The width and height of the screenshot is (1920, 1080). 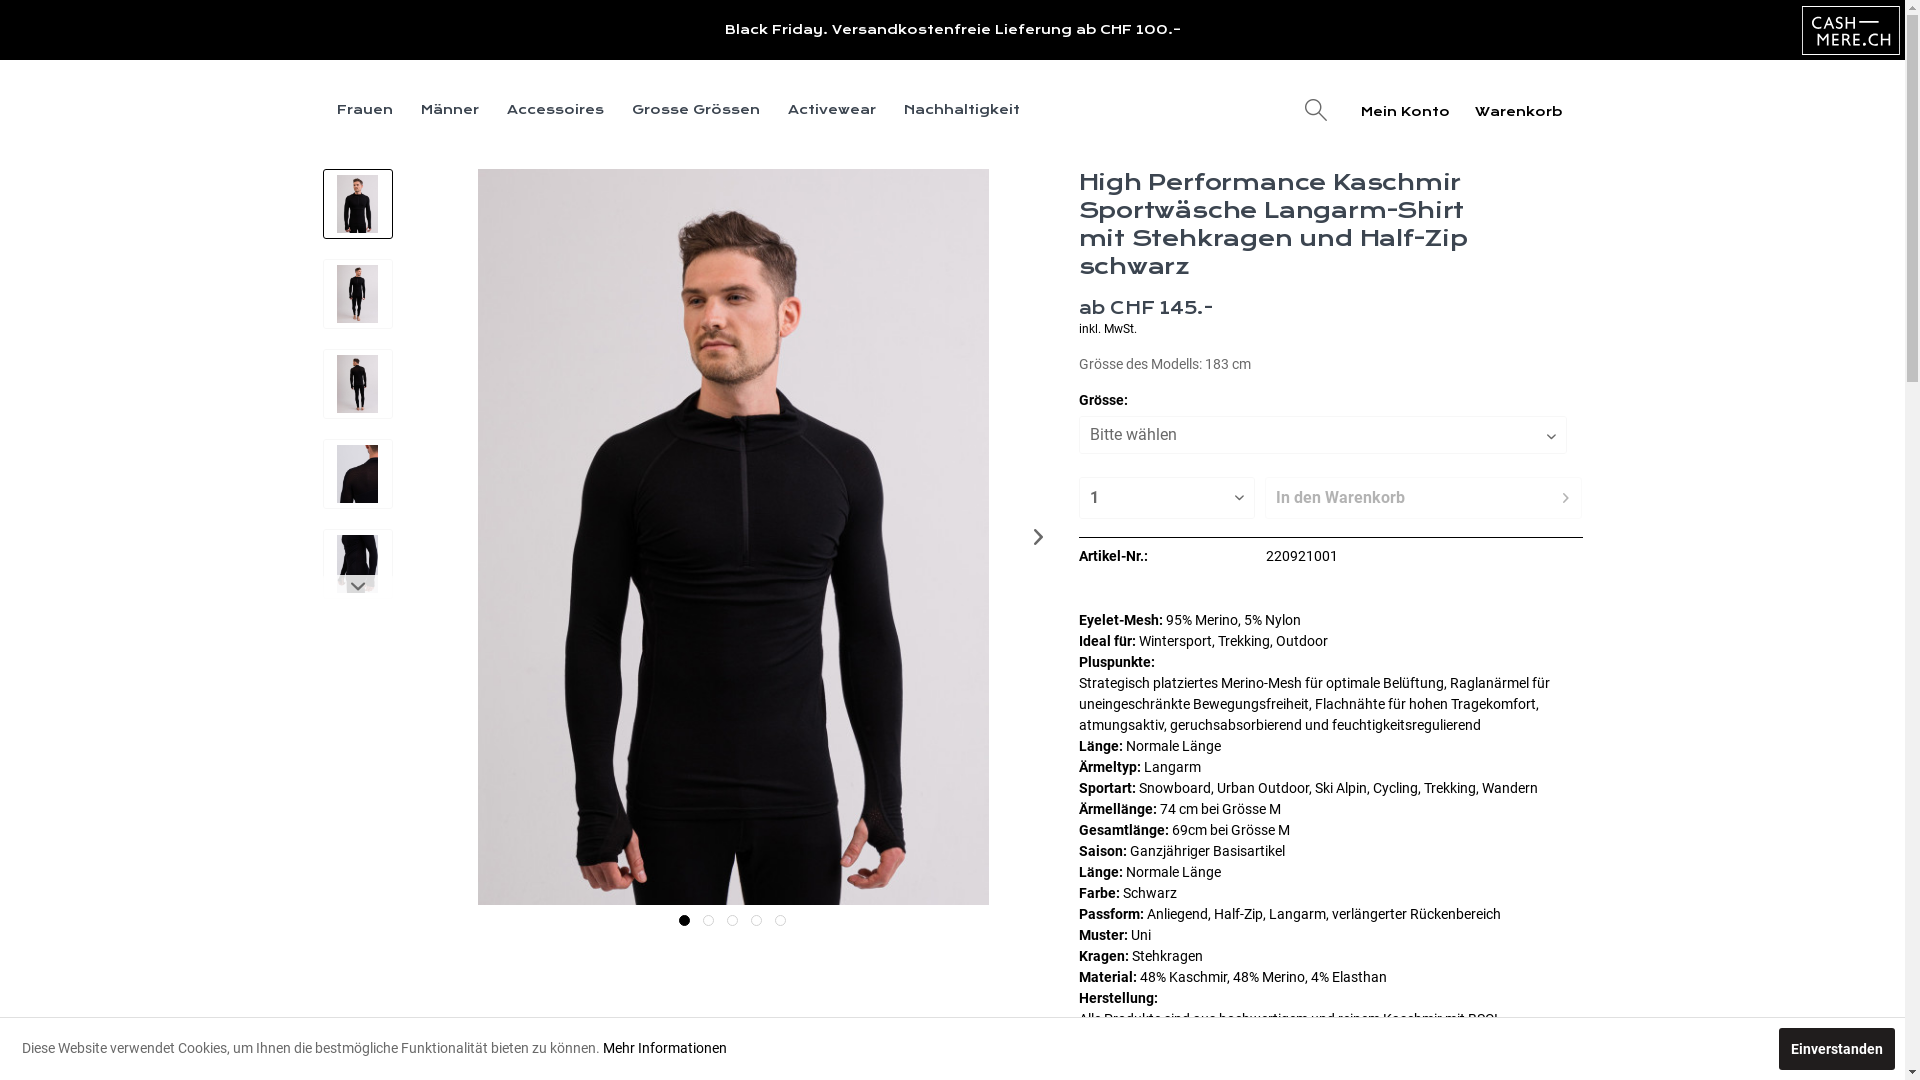 I want to click on CASH-MERE.CH - , so click(x=1851, y=30).